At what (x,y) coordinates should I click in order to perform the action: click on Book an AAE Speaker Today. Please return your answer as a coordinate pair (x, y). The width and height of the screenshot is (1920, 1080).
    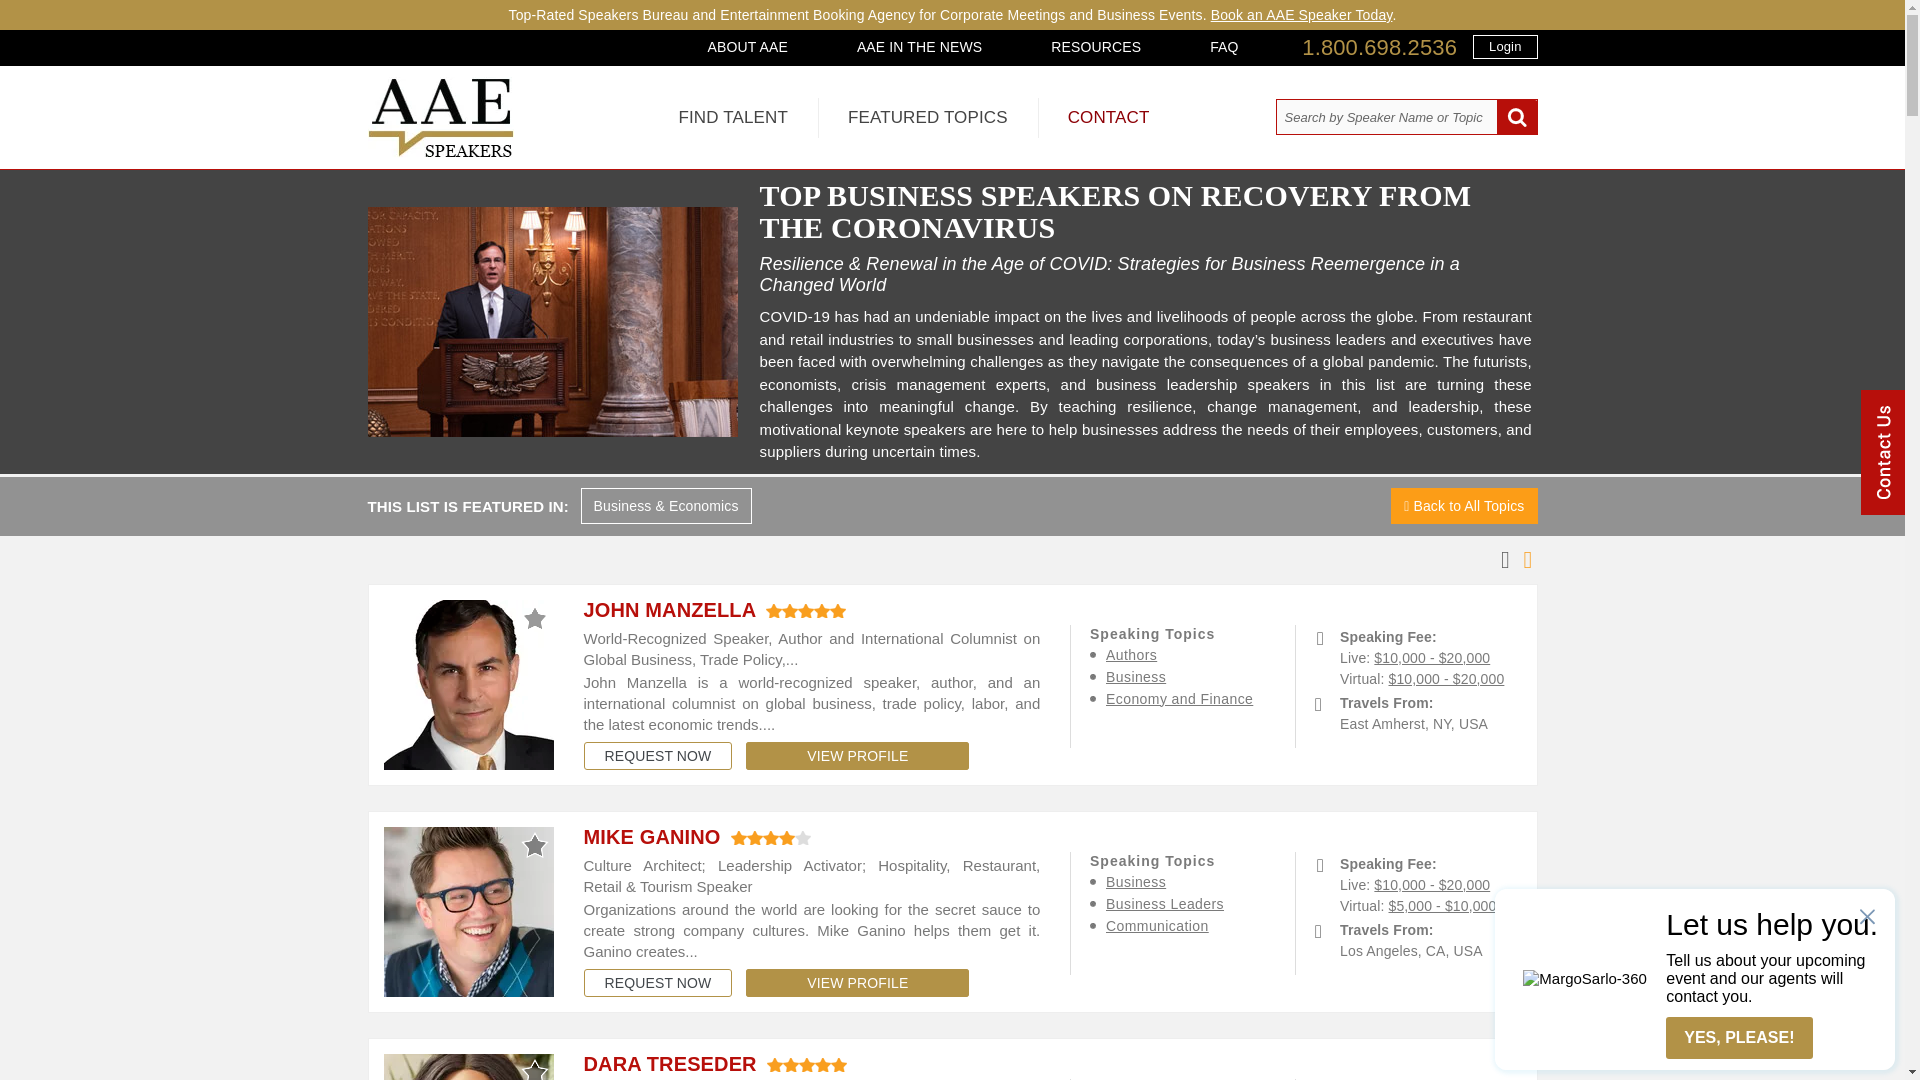
    Looking at the image, I should click on (1302, 14).